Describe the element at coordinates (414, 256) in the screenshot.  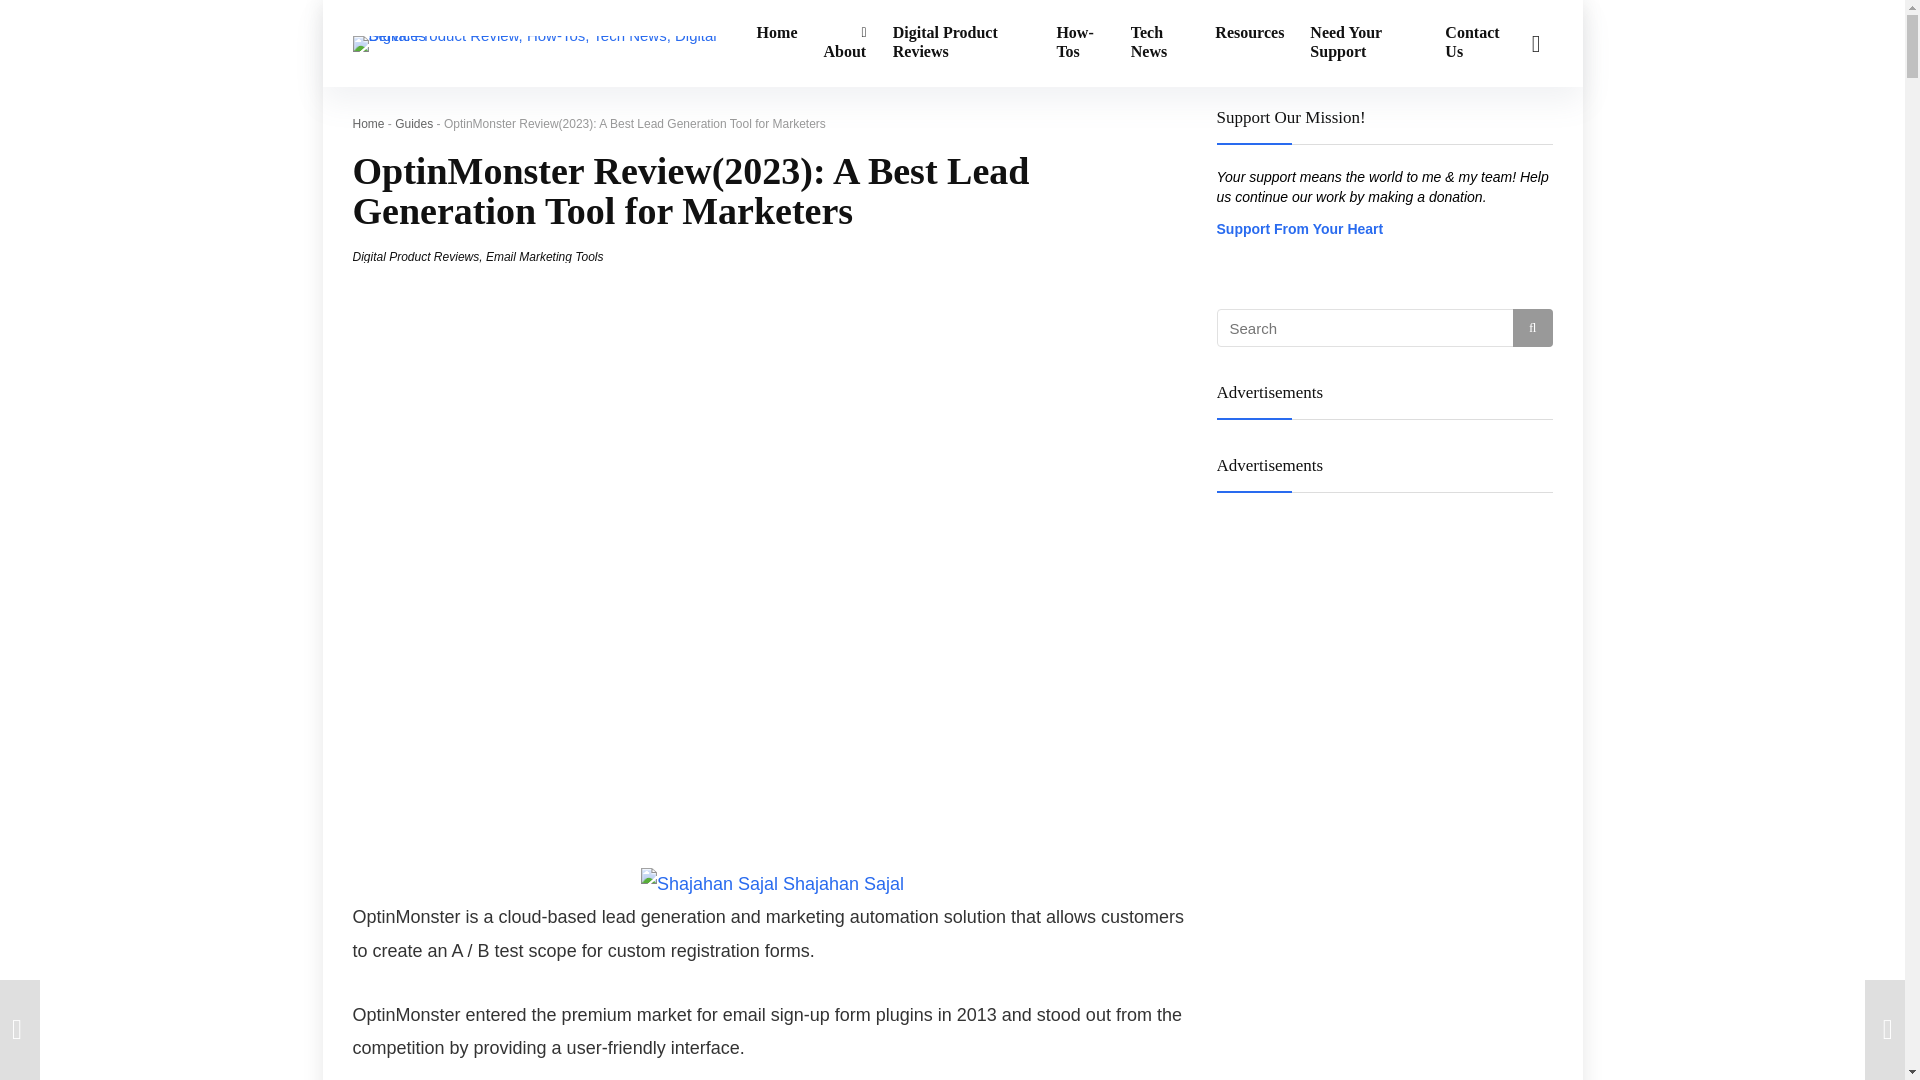
I see `Digital Product Reviews` at that location.